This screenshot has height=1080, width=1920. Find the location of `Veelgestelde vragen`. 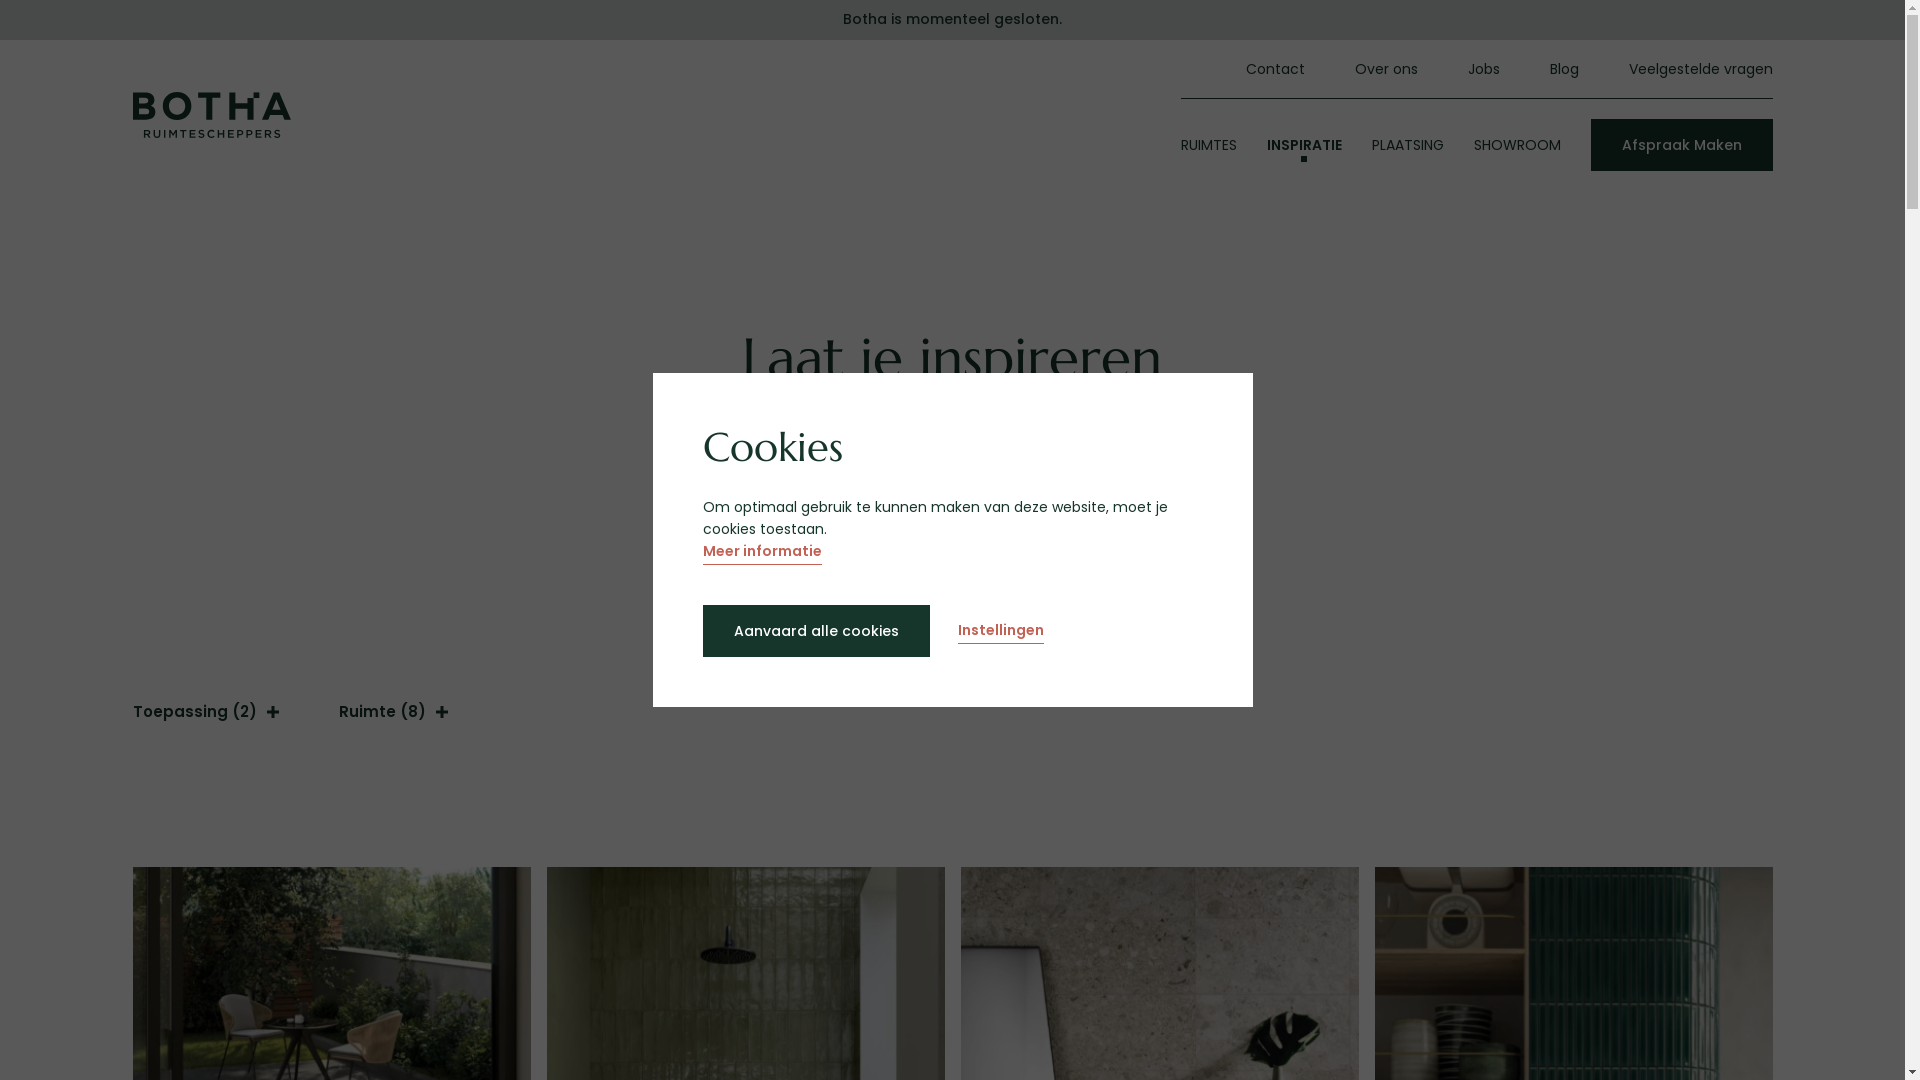

Veelgestelde vragen is located at coordinates (1700, 68).